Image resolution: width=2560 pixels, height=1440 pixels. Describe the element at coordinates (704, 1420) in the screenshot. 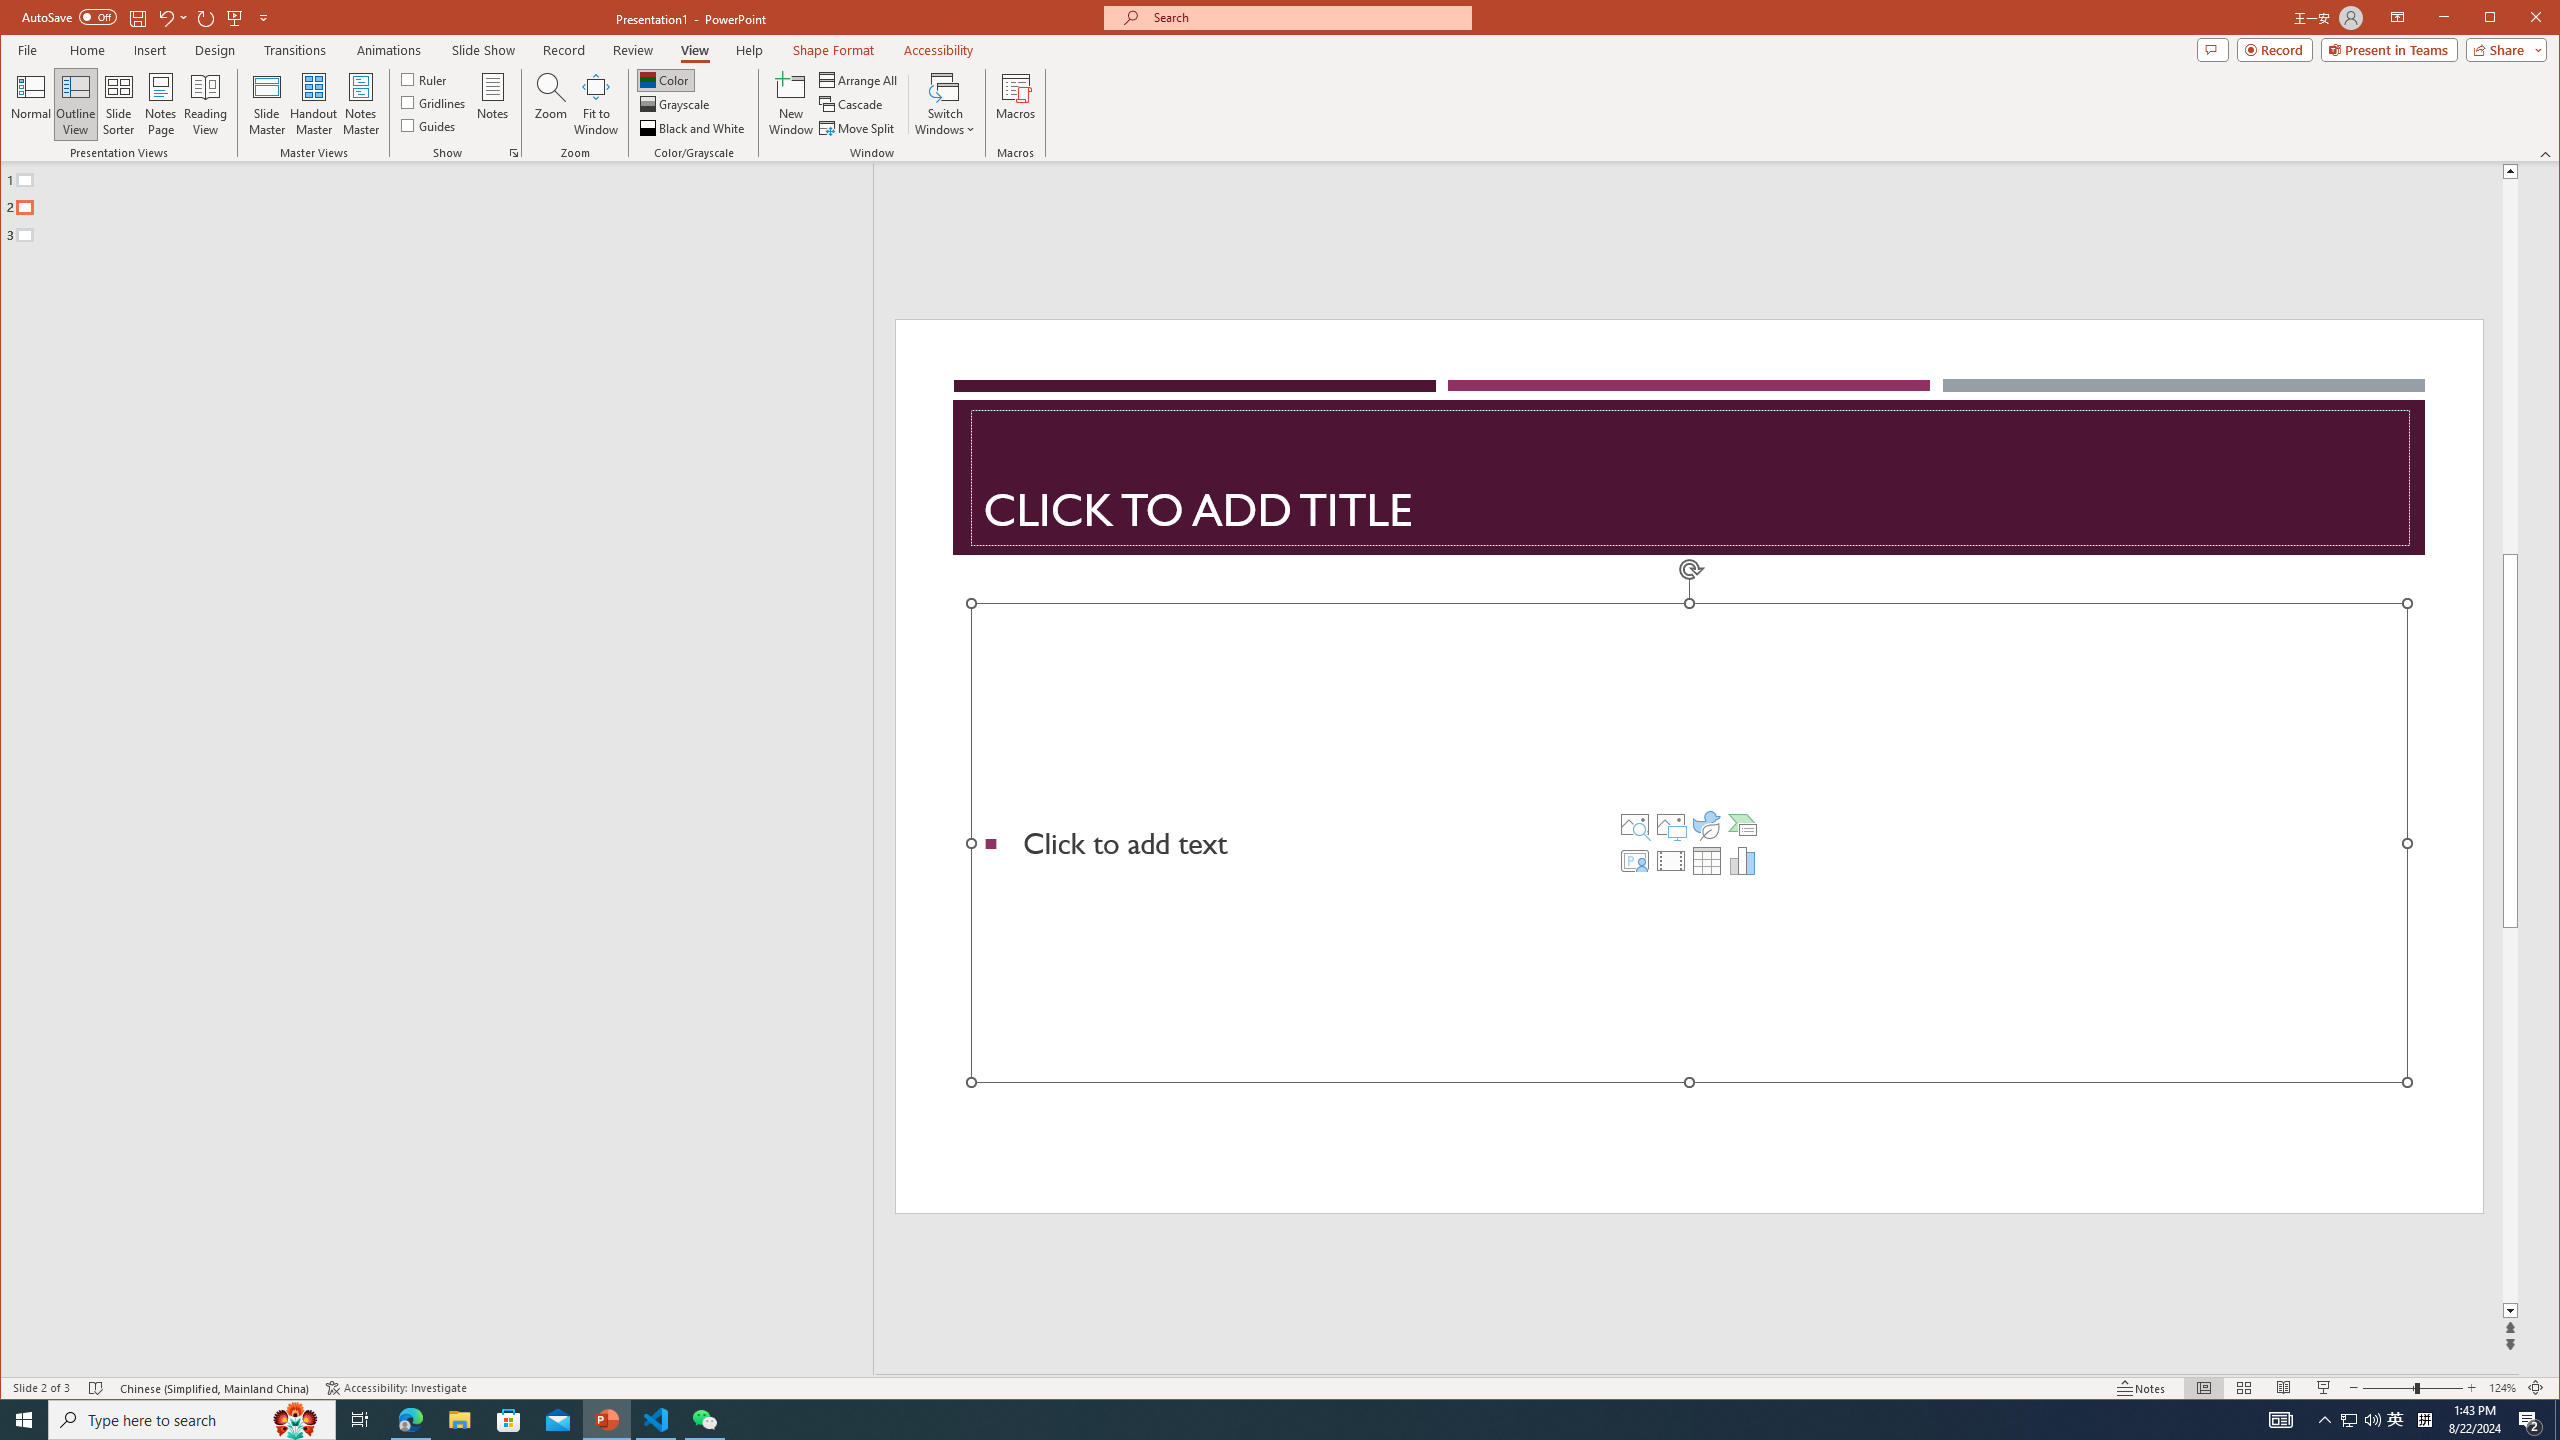

I see `WeChat - 1 running window` at that location.